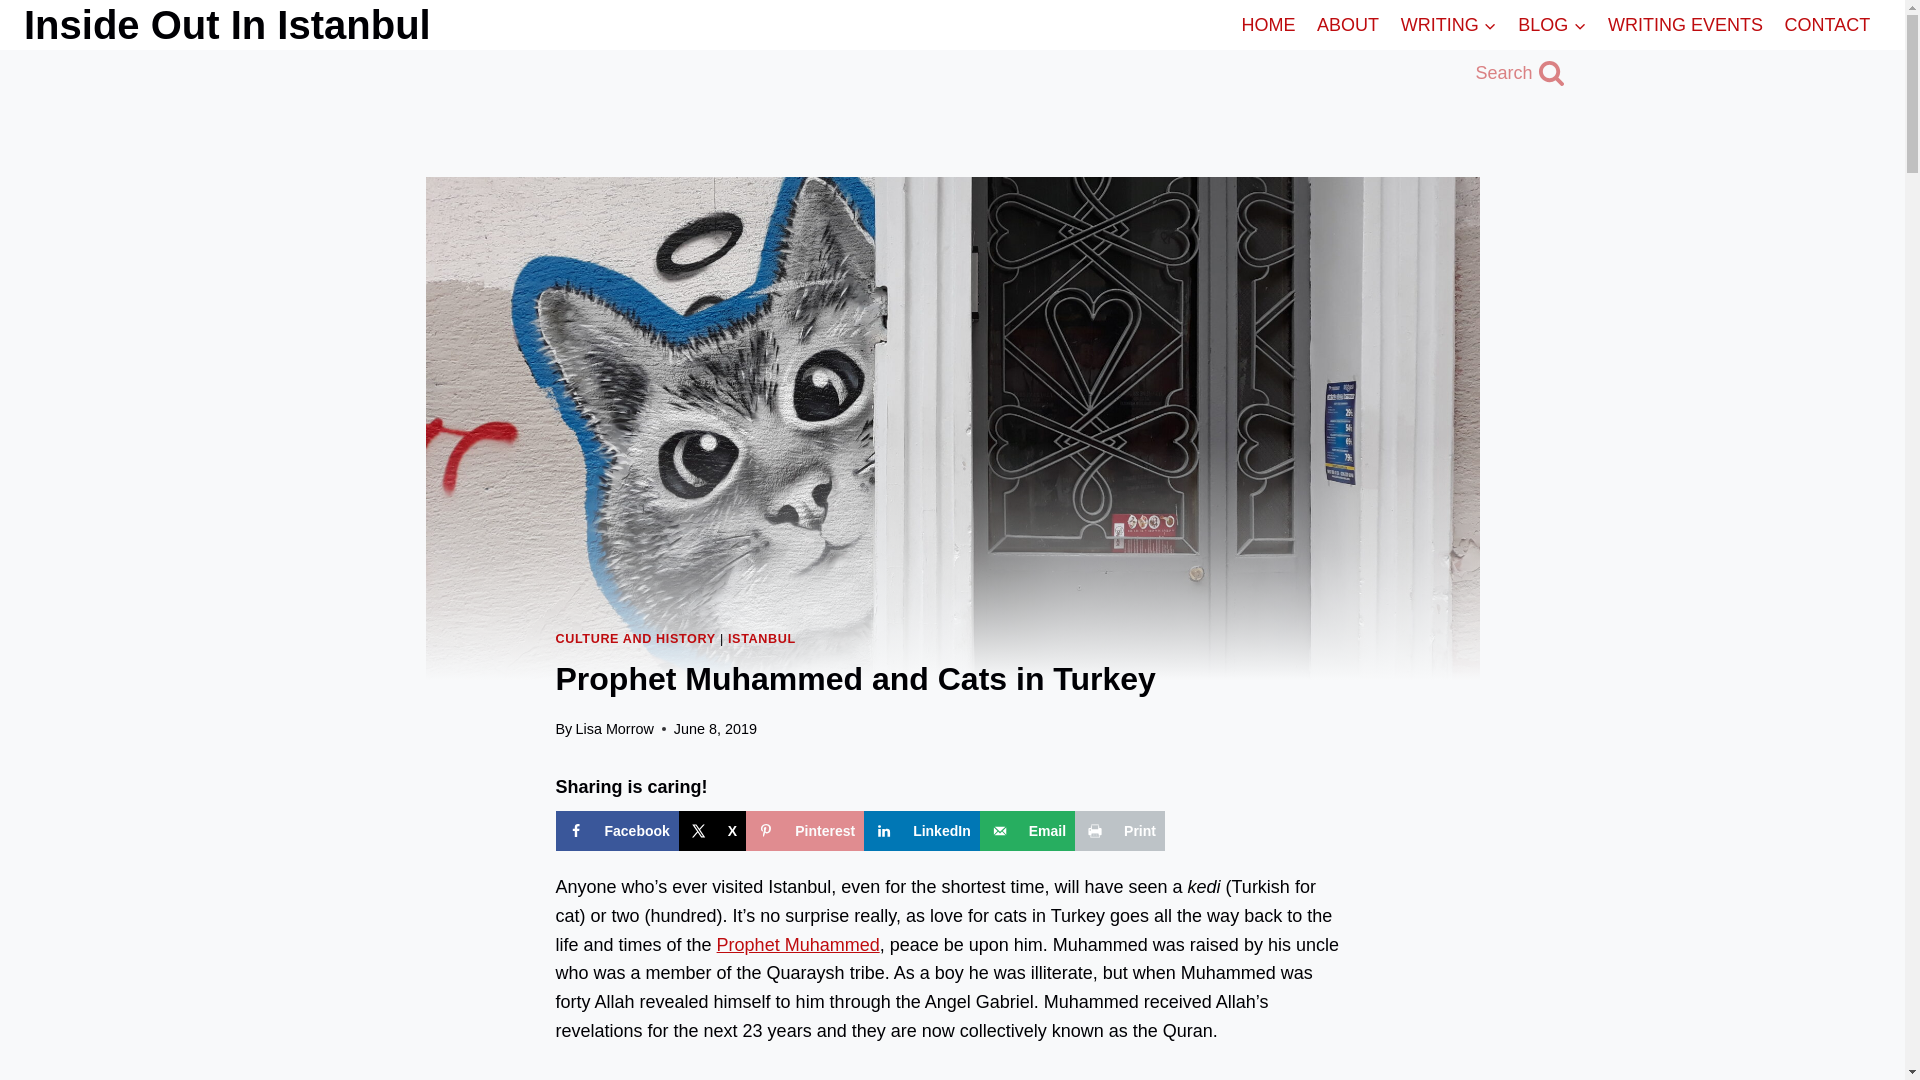  What do you see at coordinates (798, 944) in the screenshot?
I see `Prophet Muhammed` at bounding box center [798, 944].